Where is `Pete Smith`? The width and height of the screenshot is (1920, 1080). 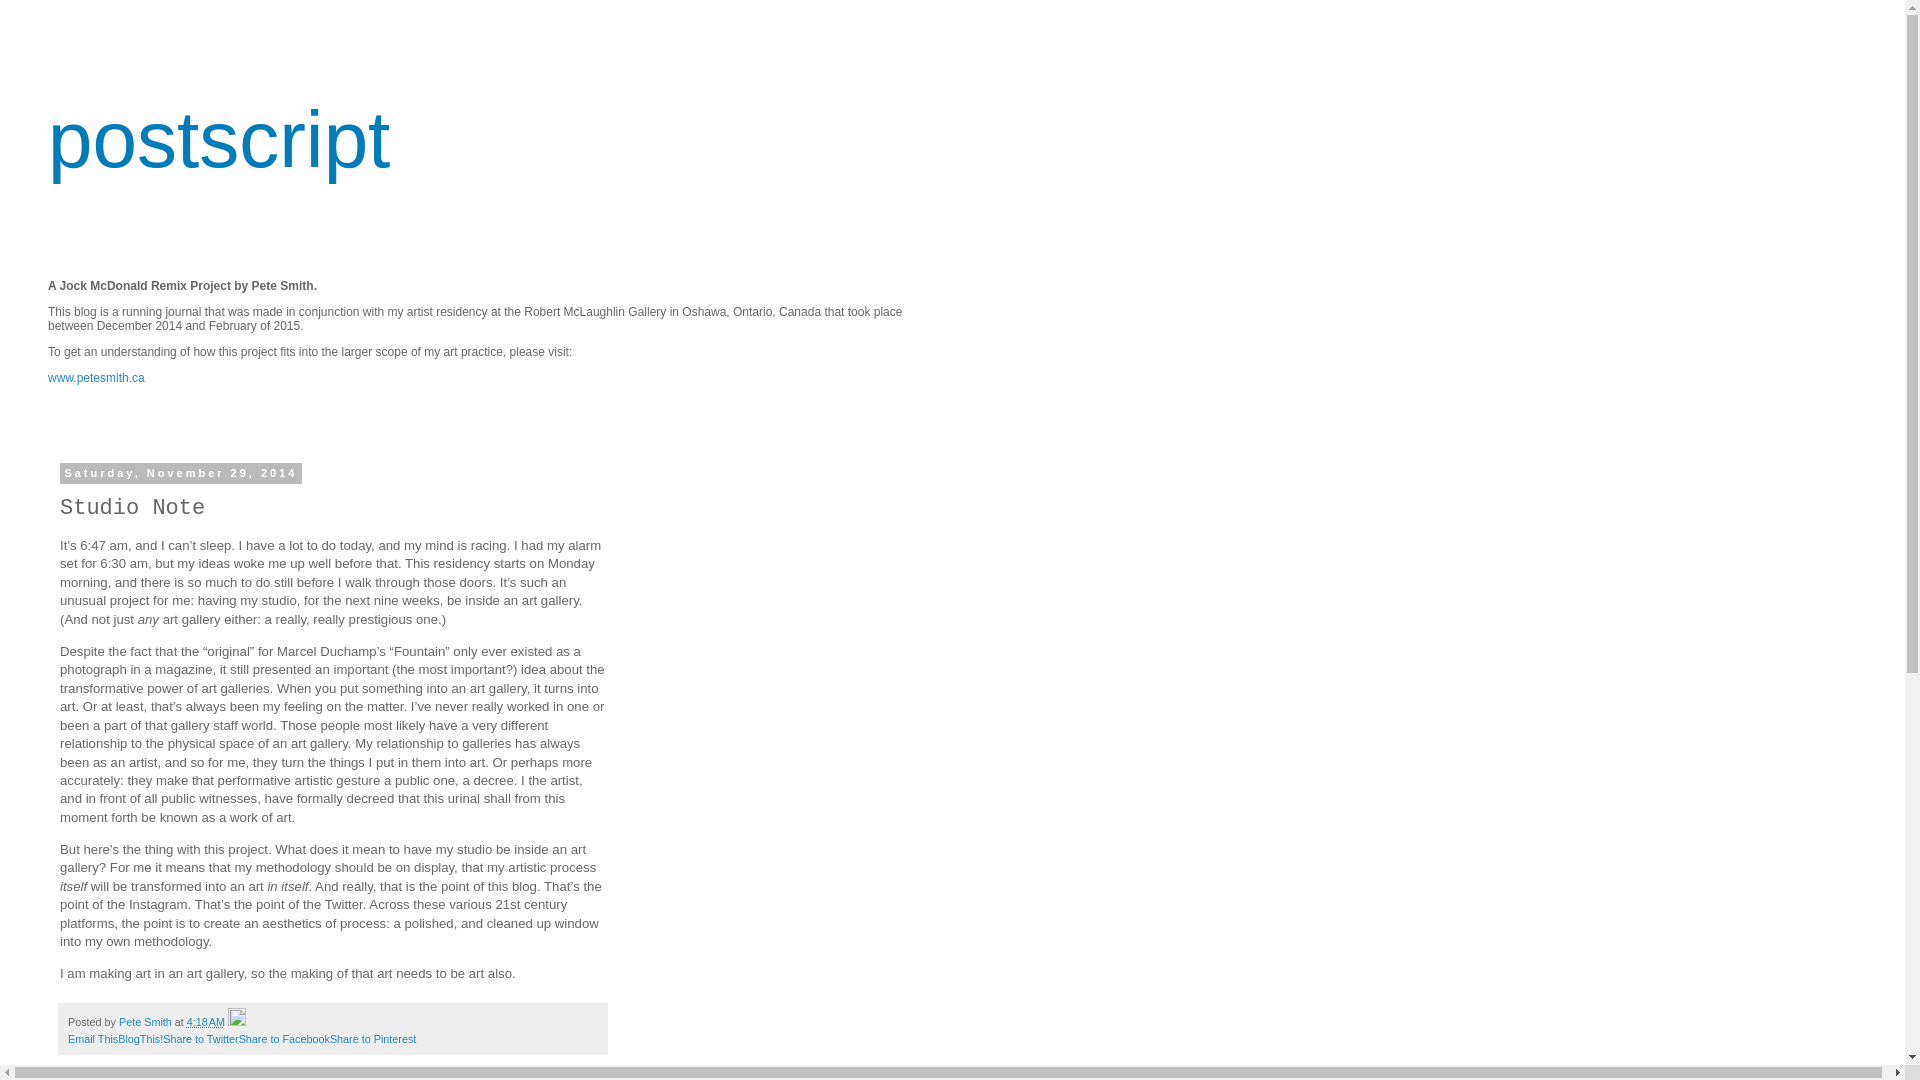 Pete Smith is located at coordinates (146, 1022).